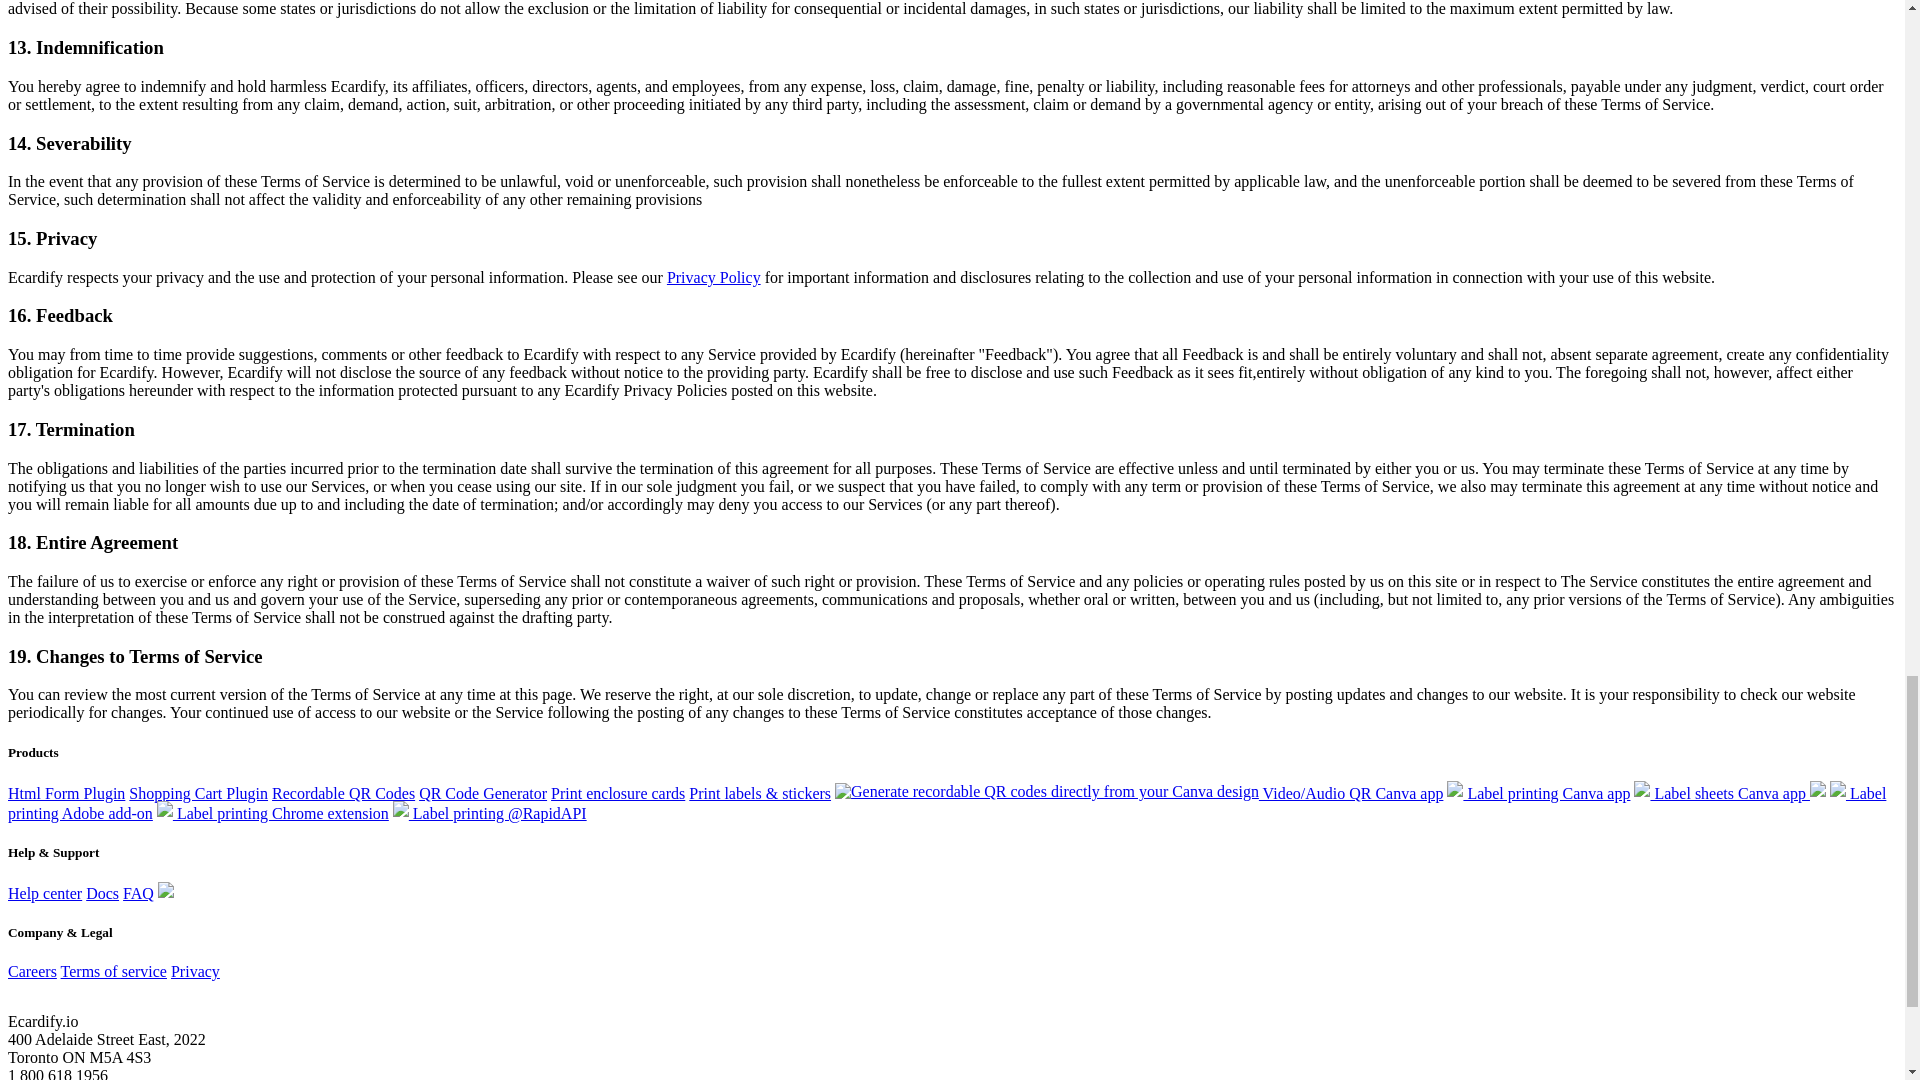 The width and height of the screenshot is (1920, 1080). Describe the element at coordinates (1538, 794) in the screenshot. I see `Label printing Canva app` at that location.